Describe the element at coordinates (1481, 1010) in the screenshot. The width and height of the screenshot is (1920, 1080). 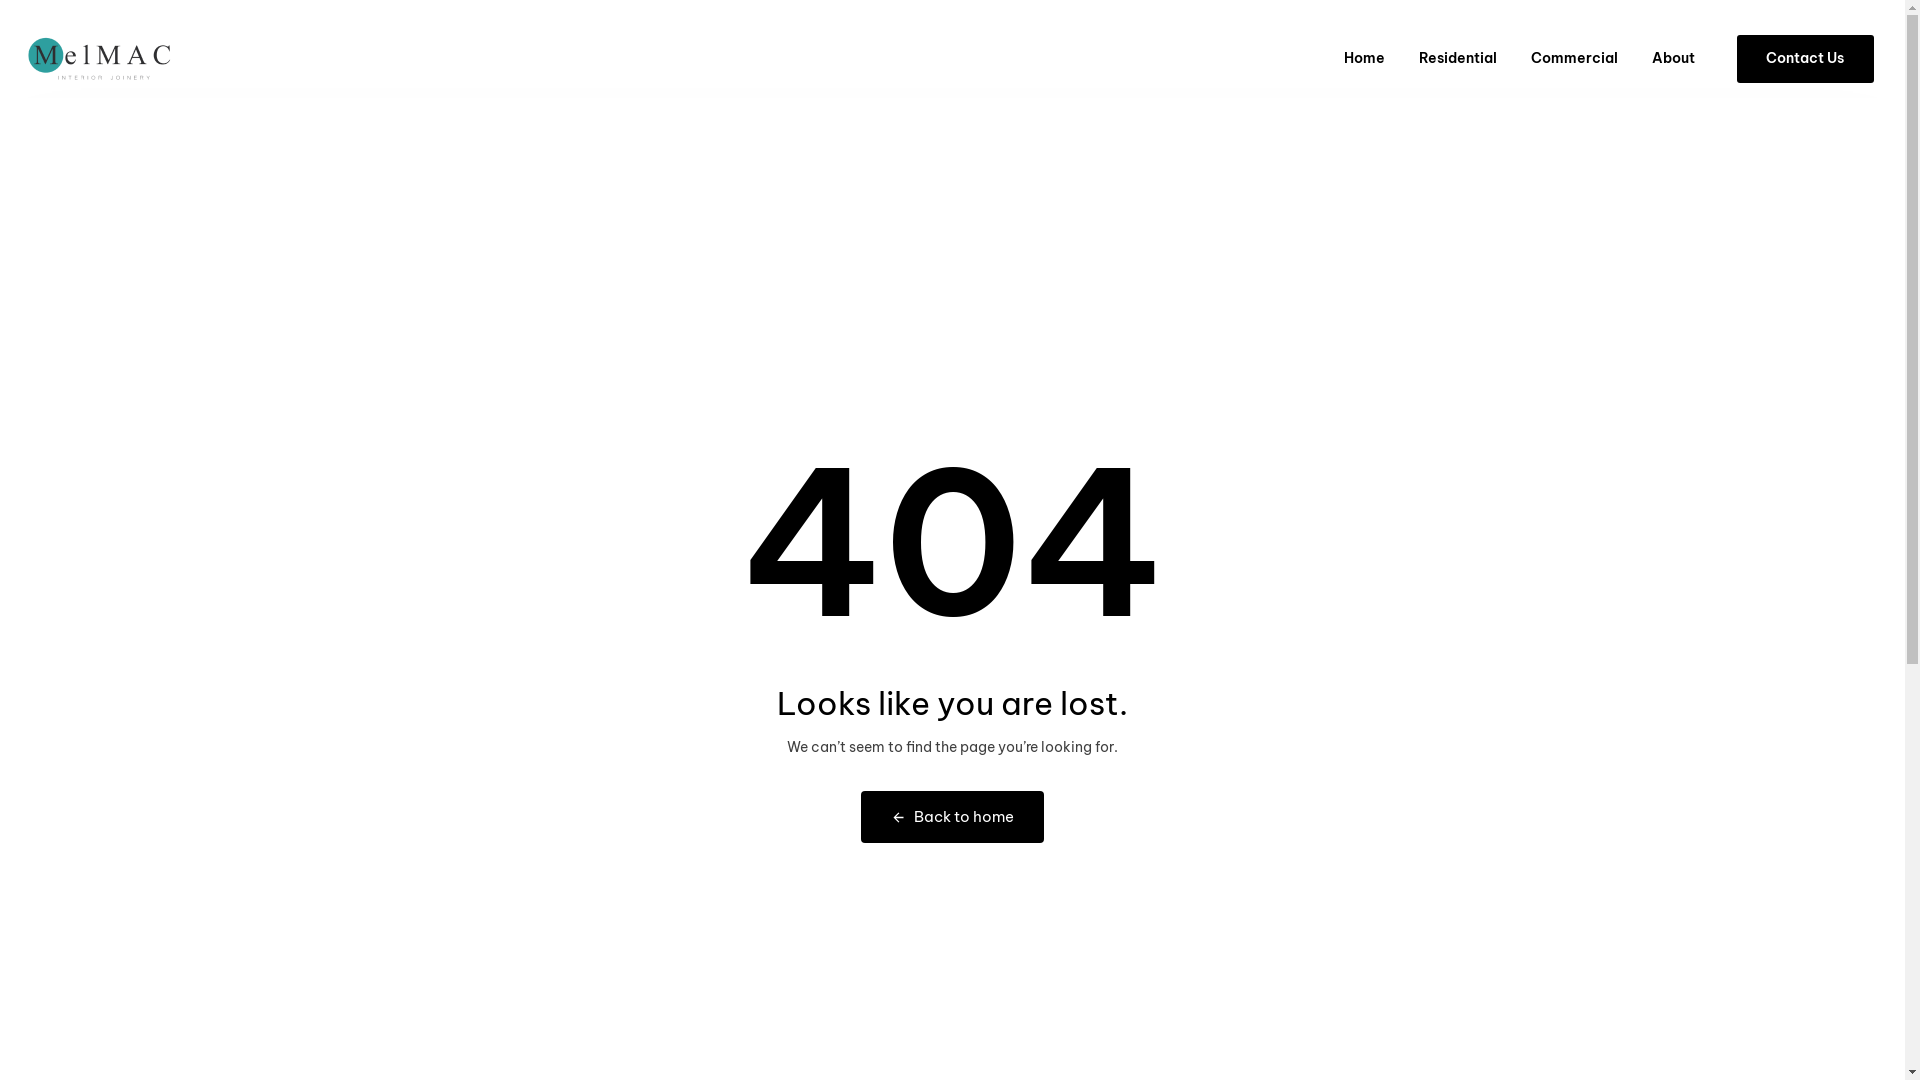
I see `Ozlocal` at that location.